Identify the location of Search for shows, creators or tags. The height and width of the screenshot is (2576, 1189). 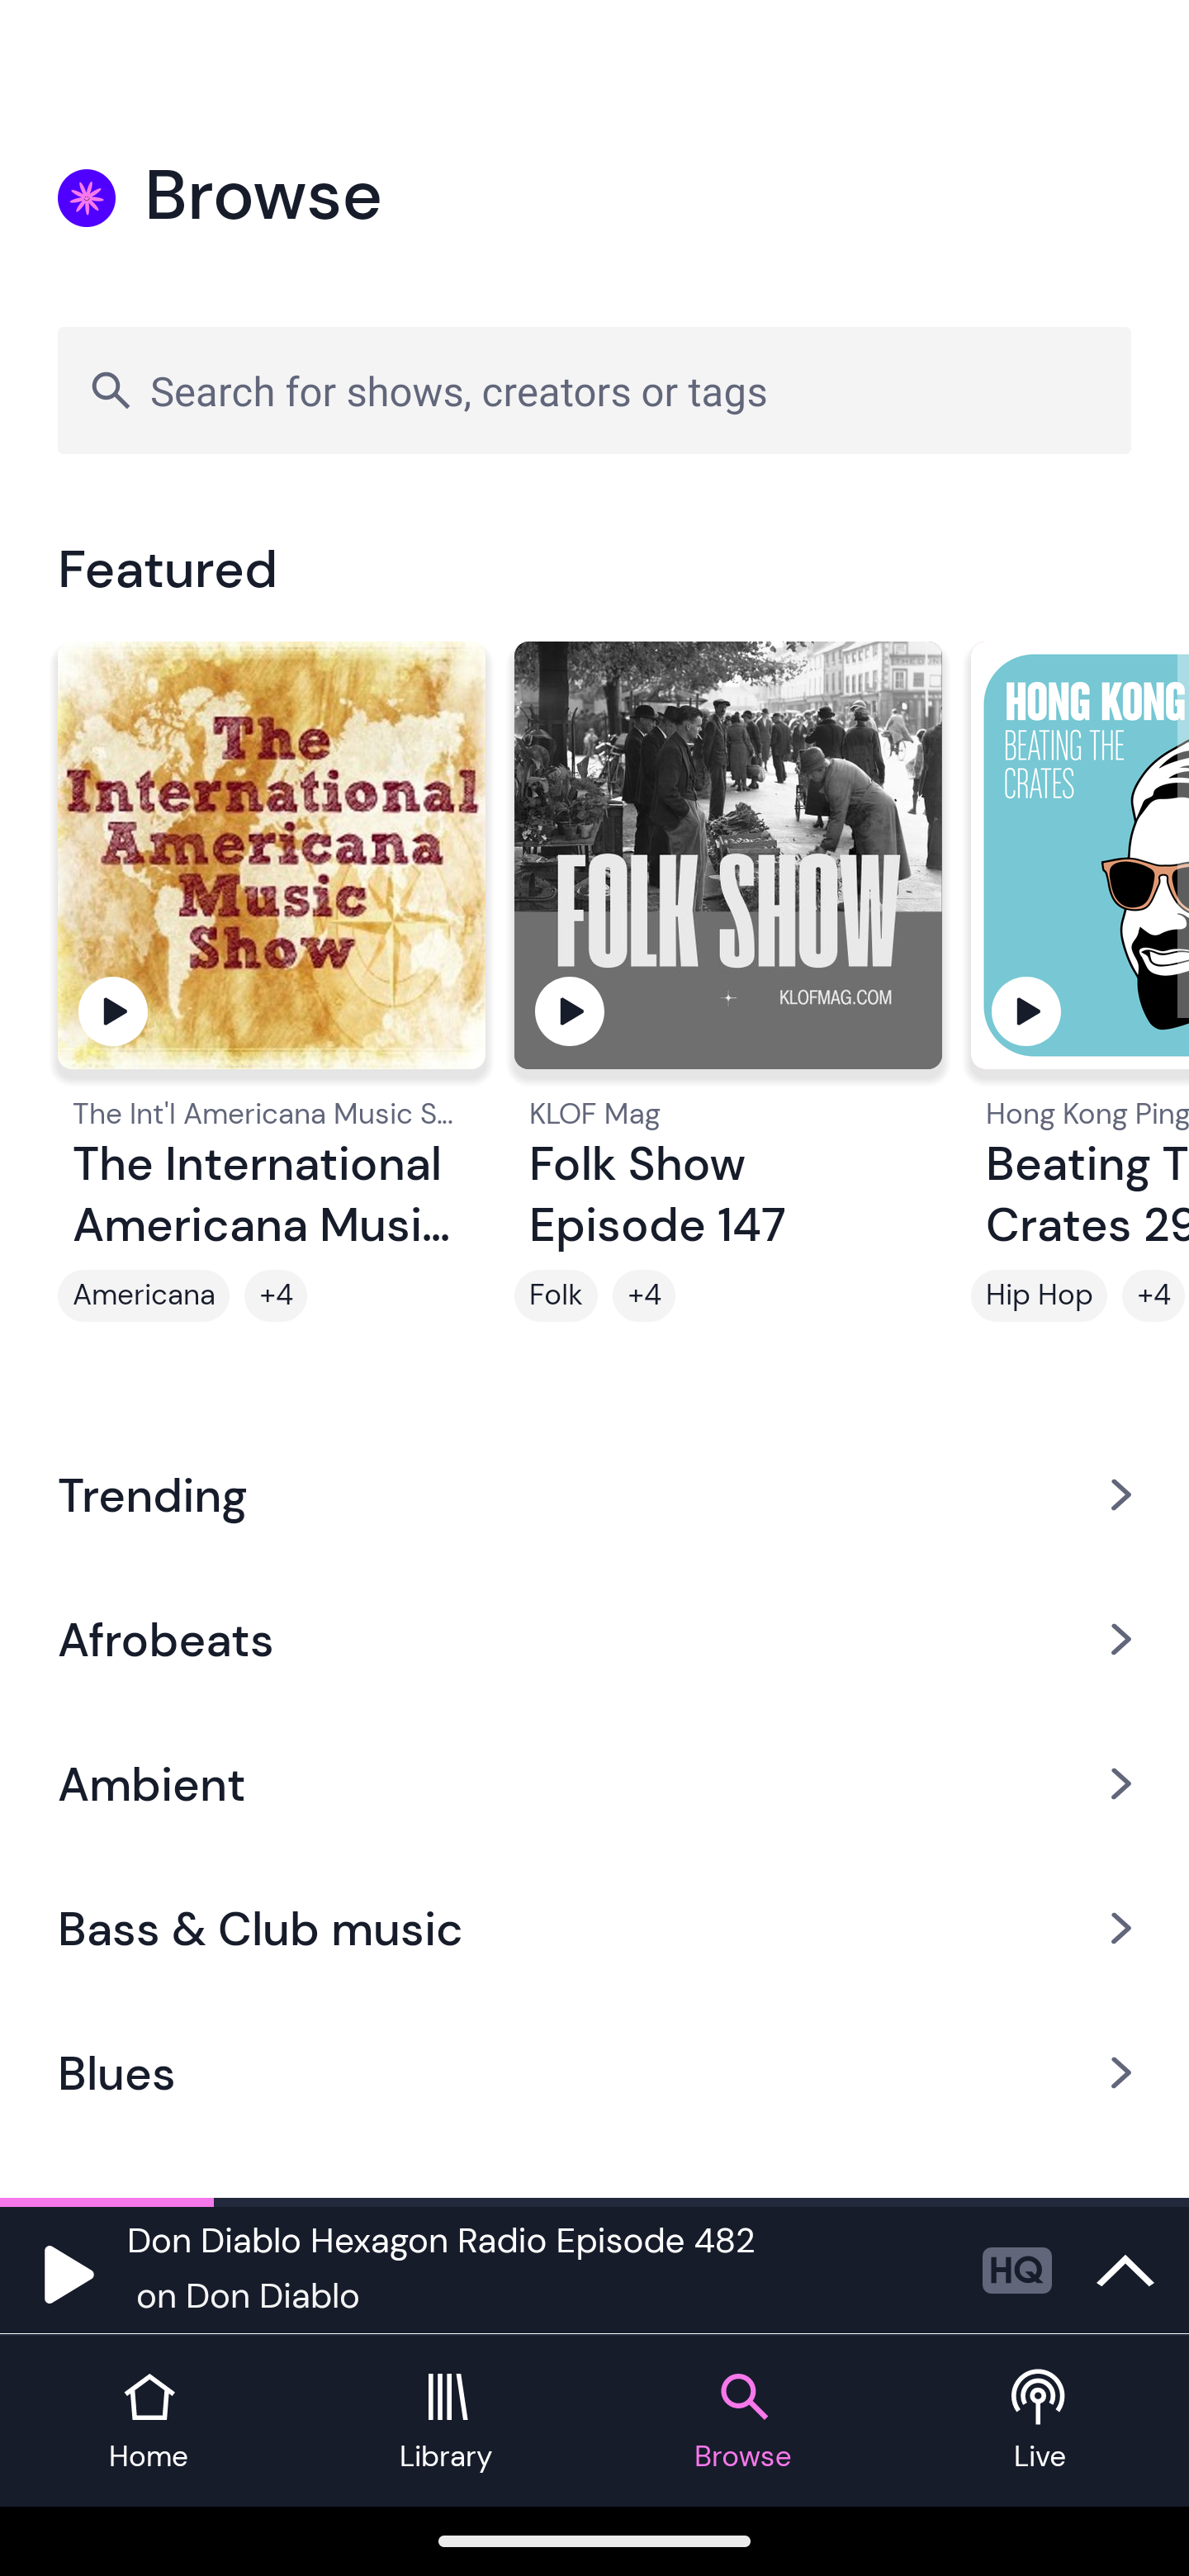
(594, 390).